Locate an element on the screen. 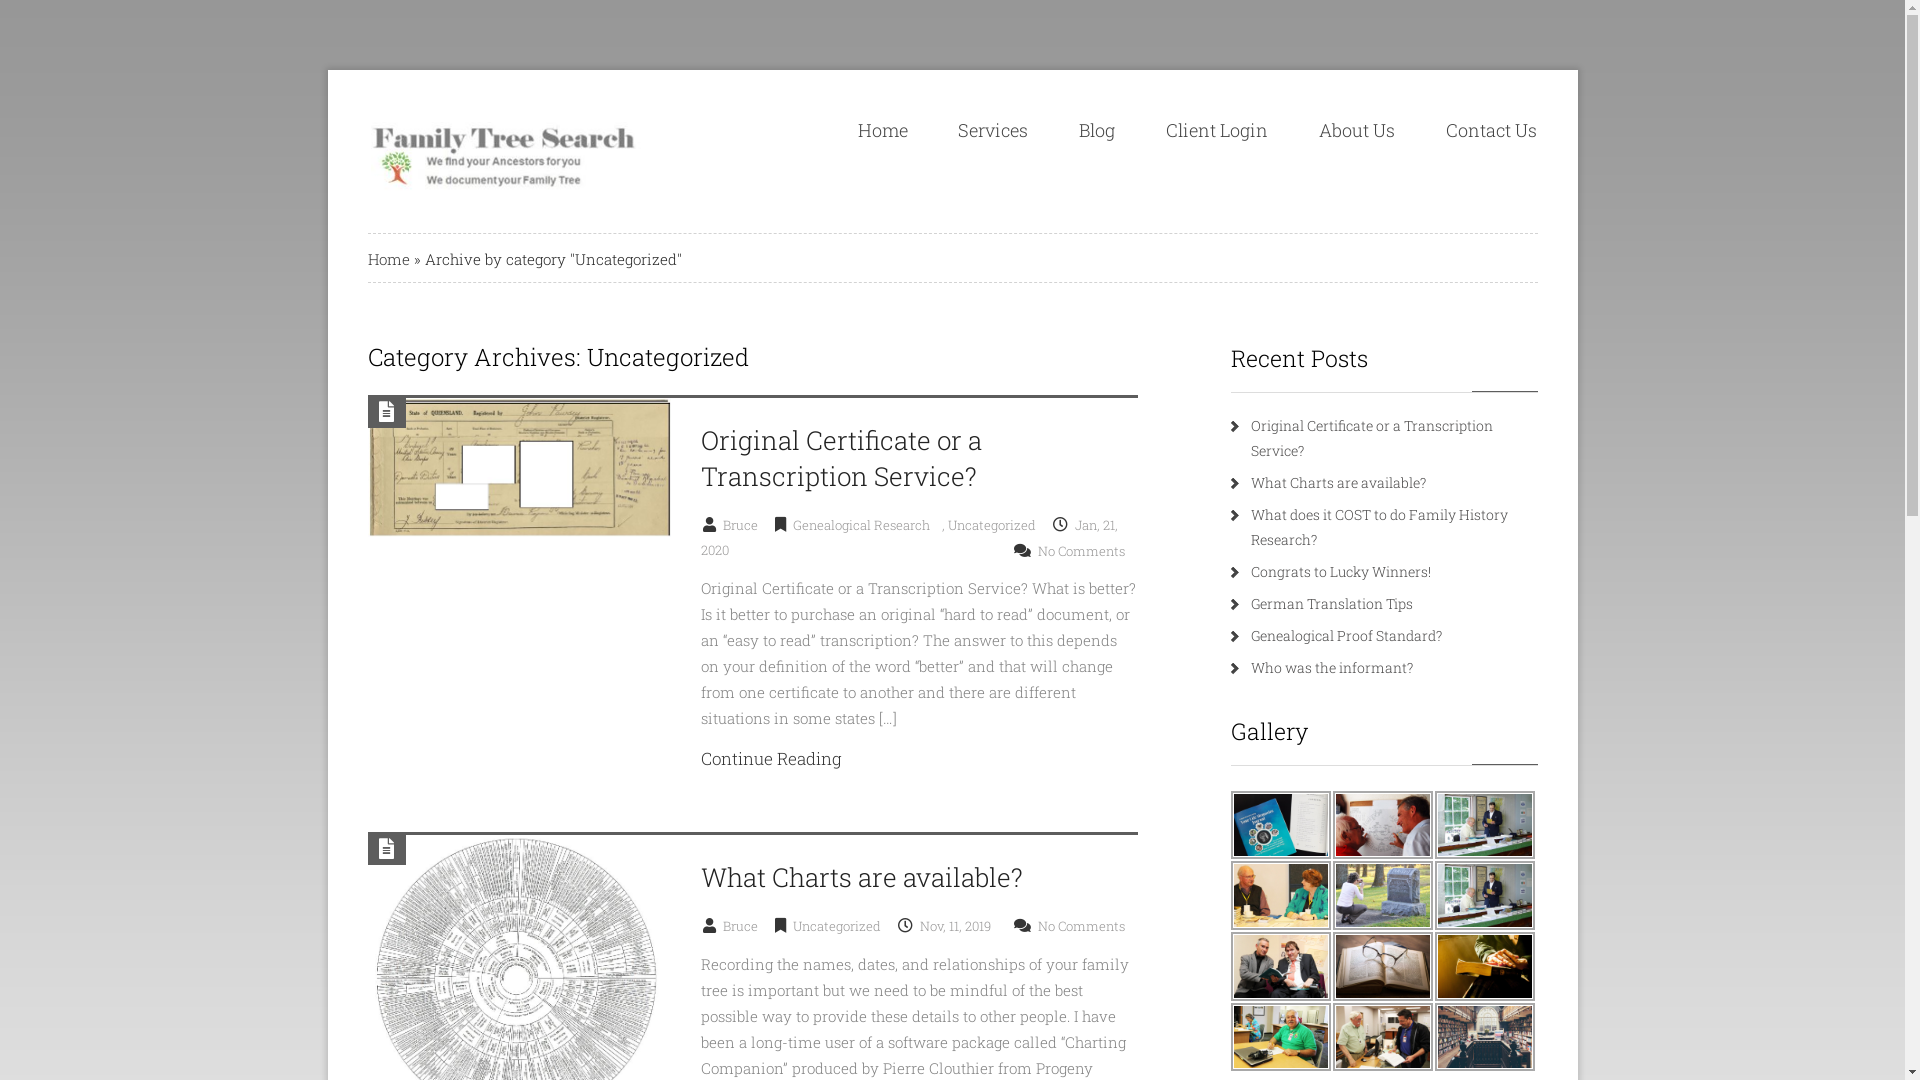 Image resolution: width=1920 pixels, height=1080 pixels. What Charts are available? is located at coordinates (862, 876).